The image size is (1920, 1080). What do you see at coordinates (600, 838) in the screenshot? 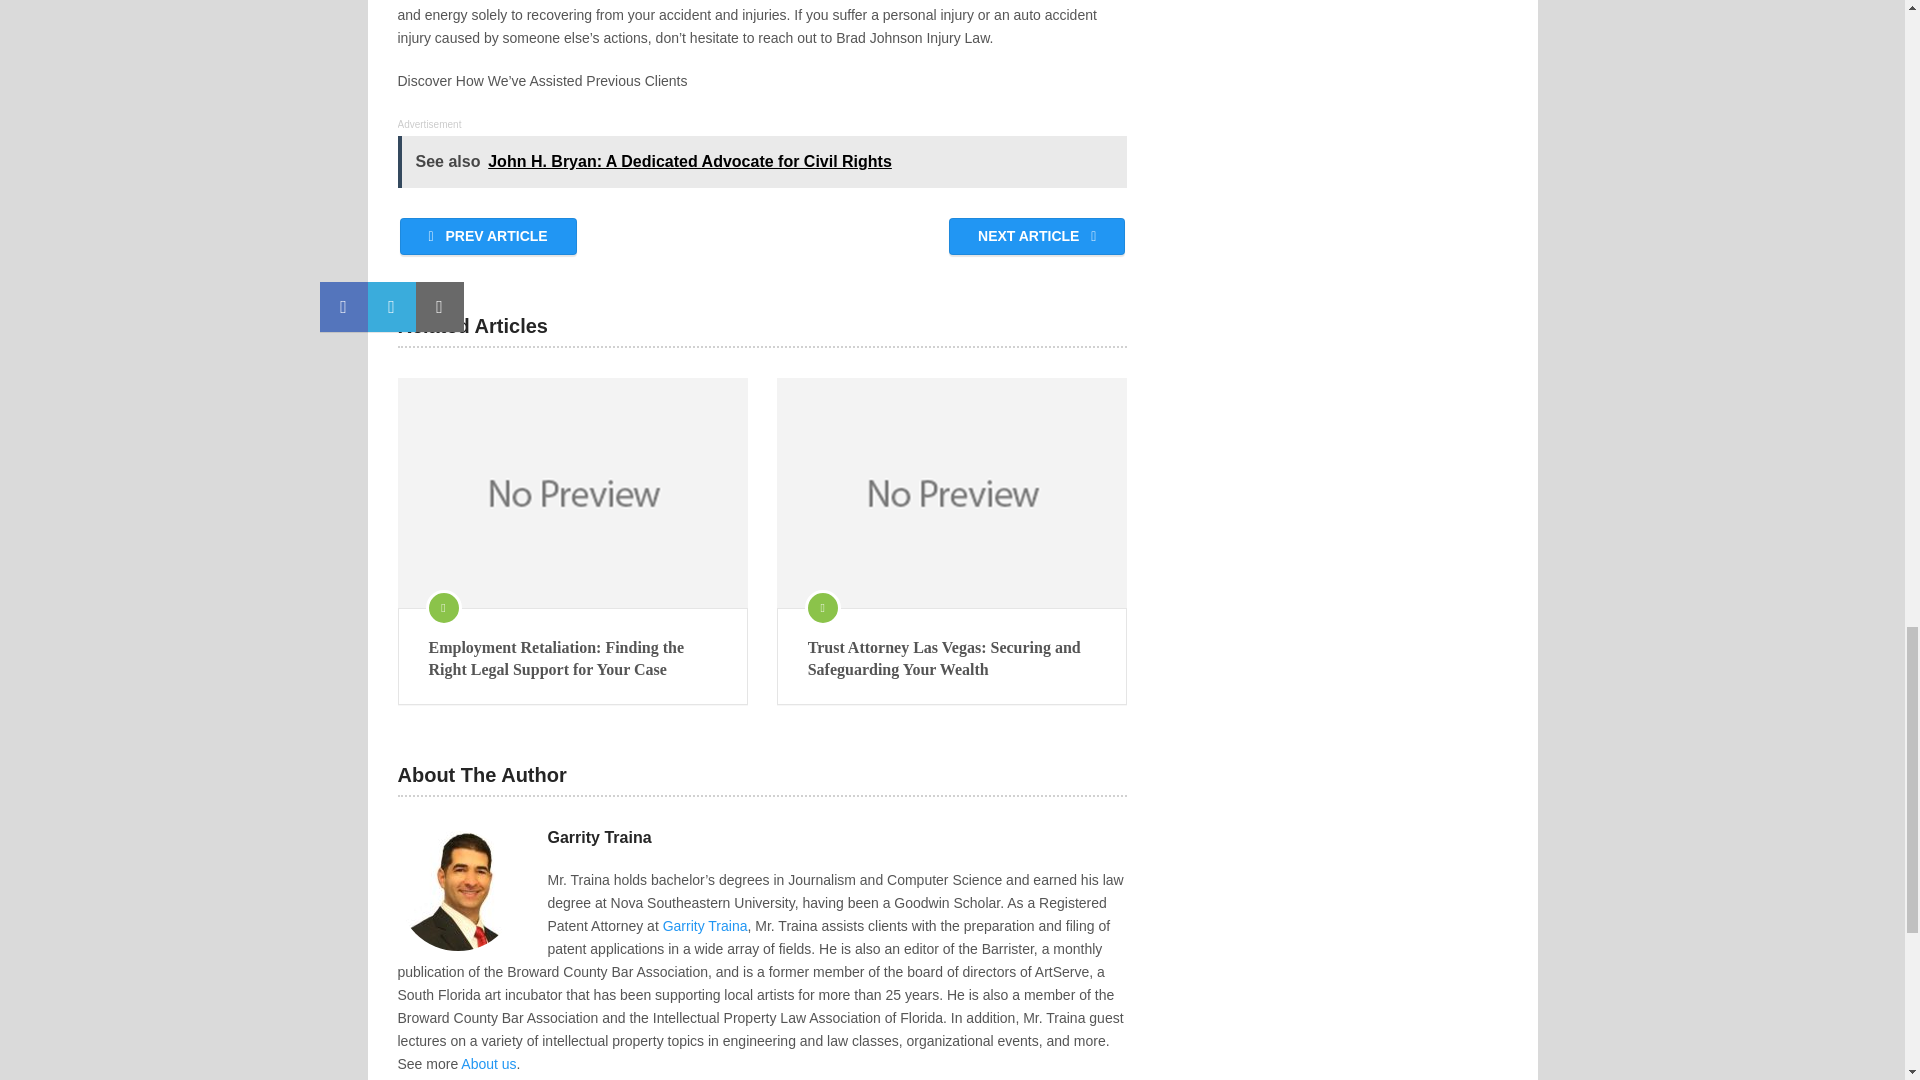
I see `Garrity Traina` at bounding box center [600, 838].